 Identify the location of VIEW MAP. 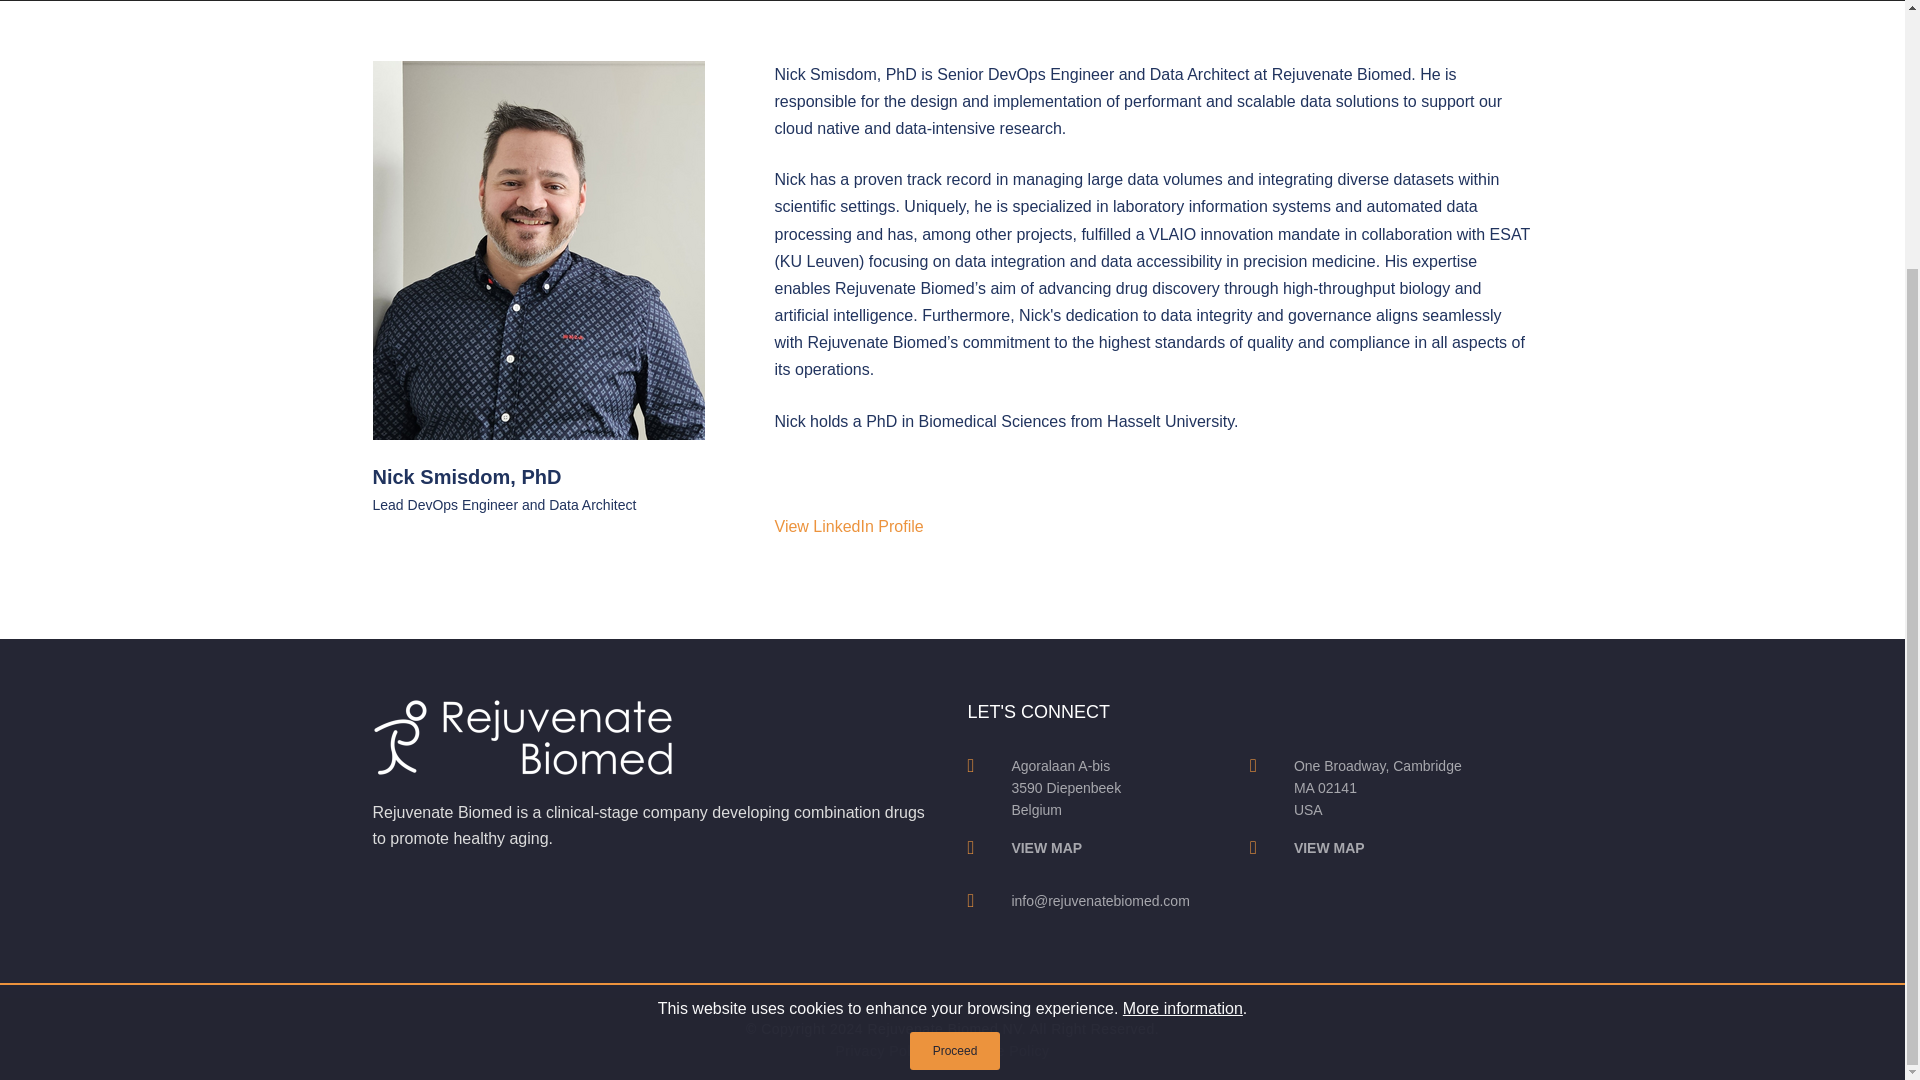
(1330, 848).